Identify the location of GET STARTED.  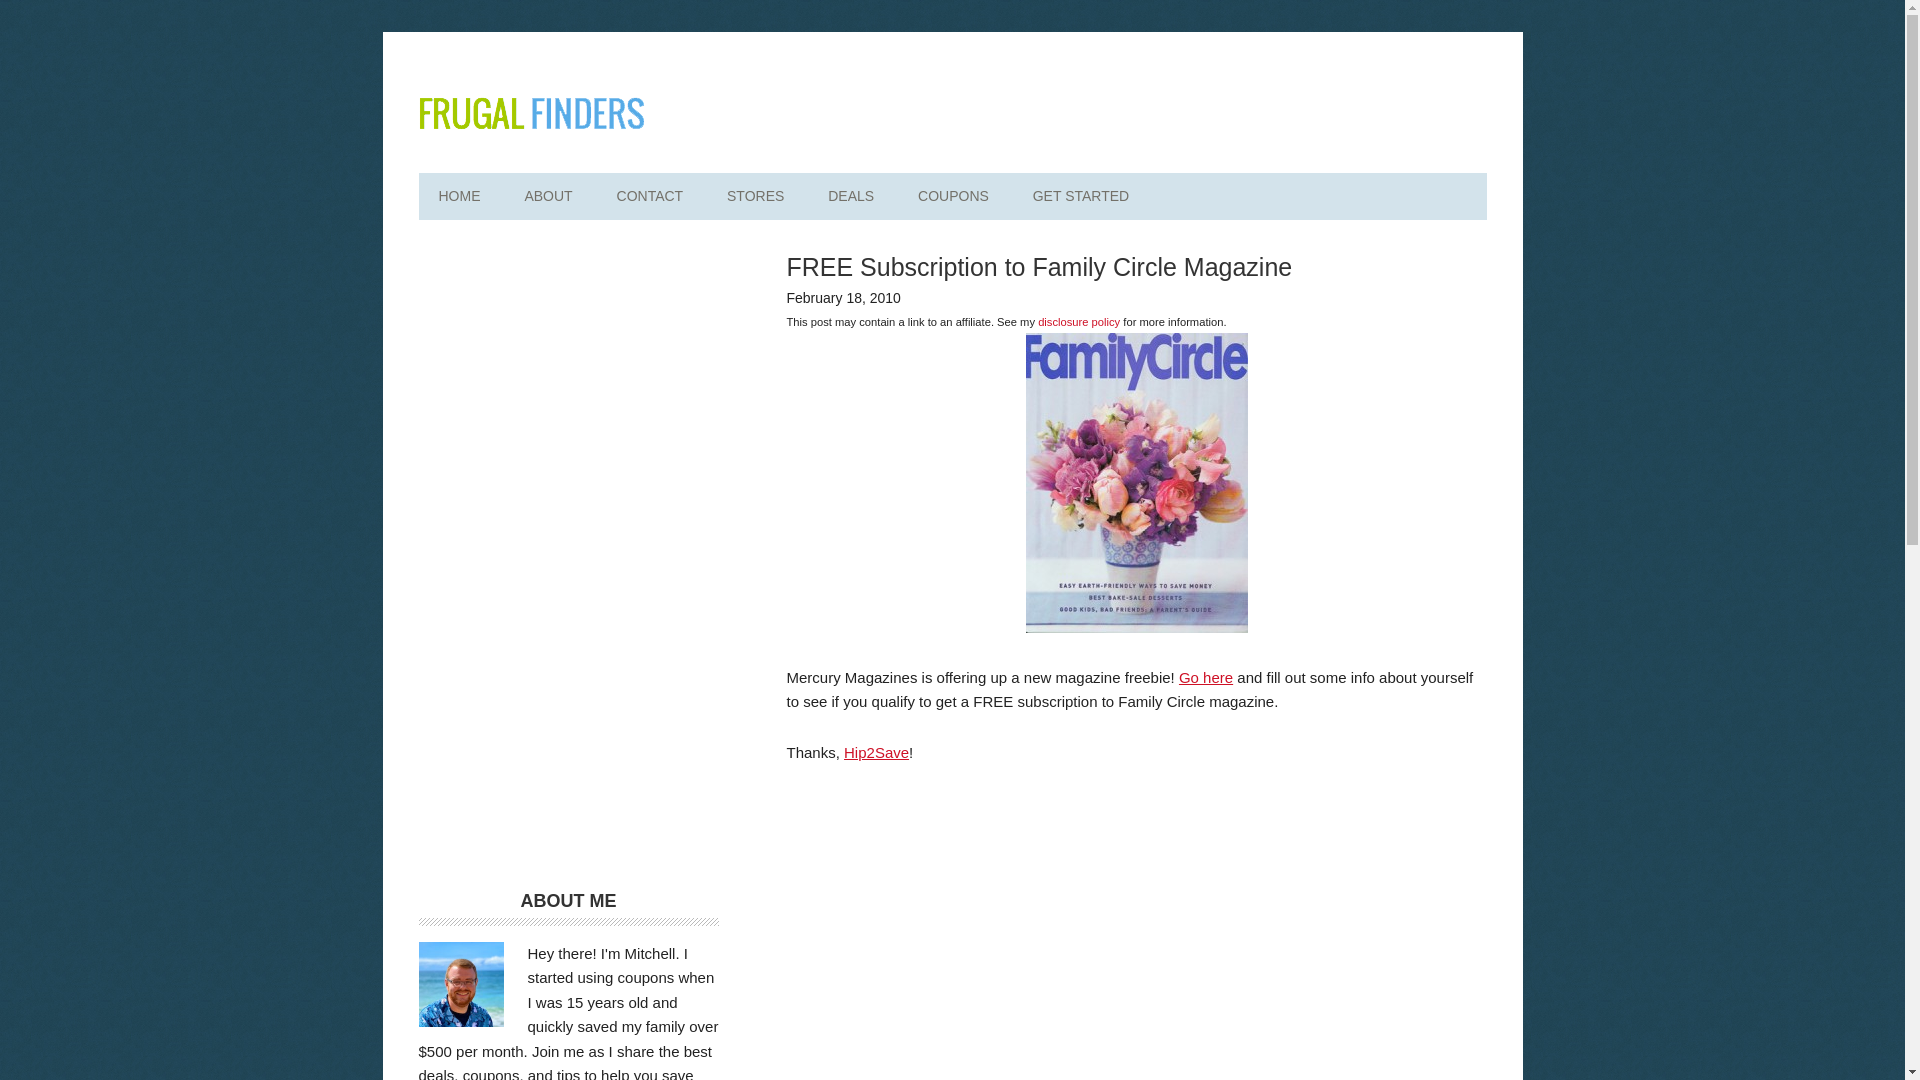
(1080, 196).